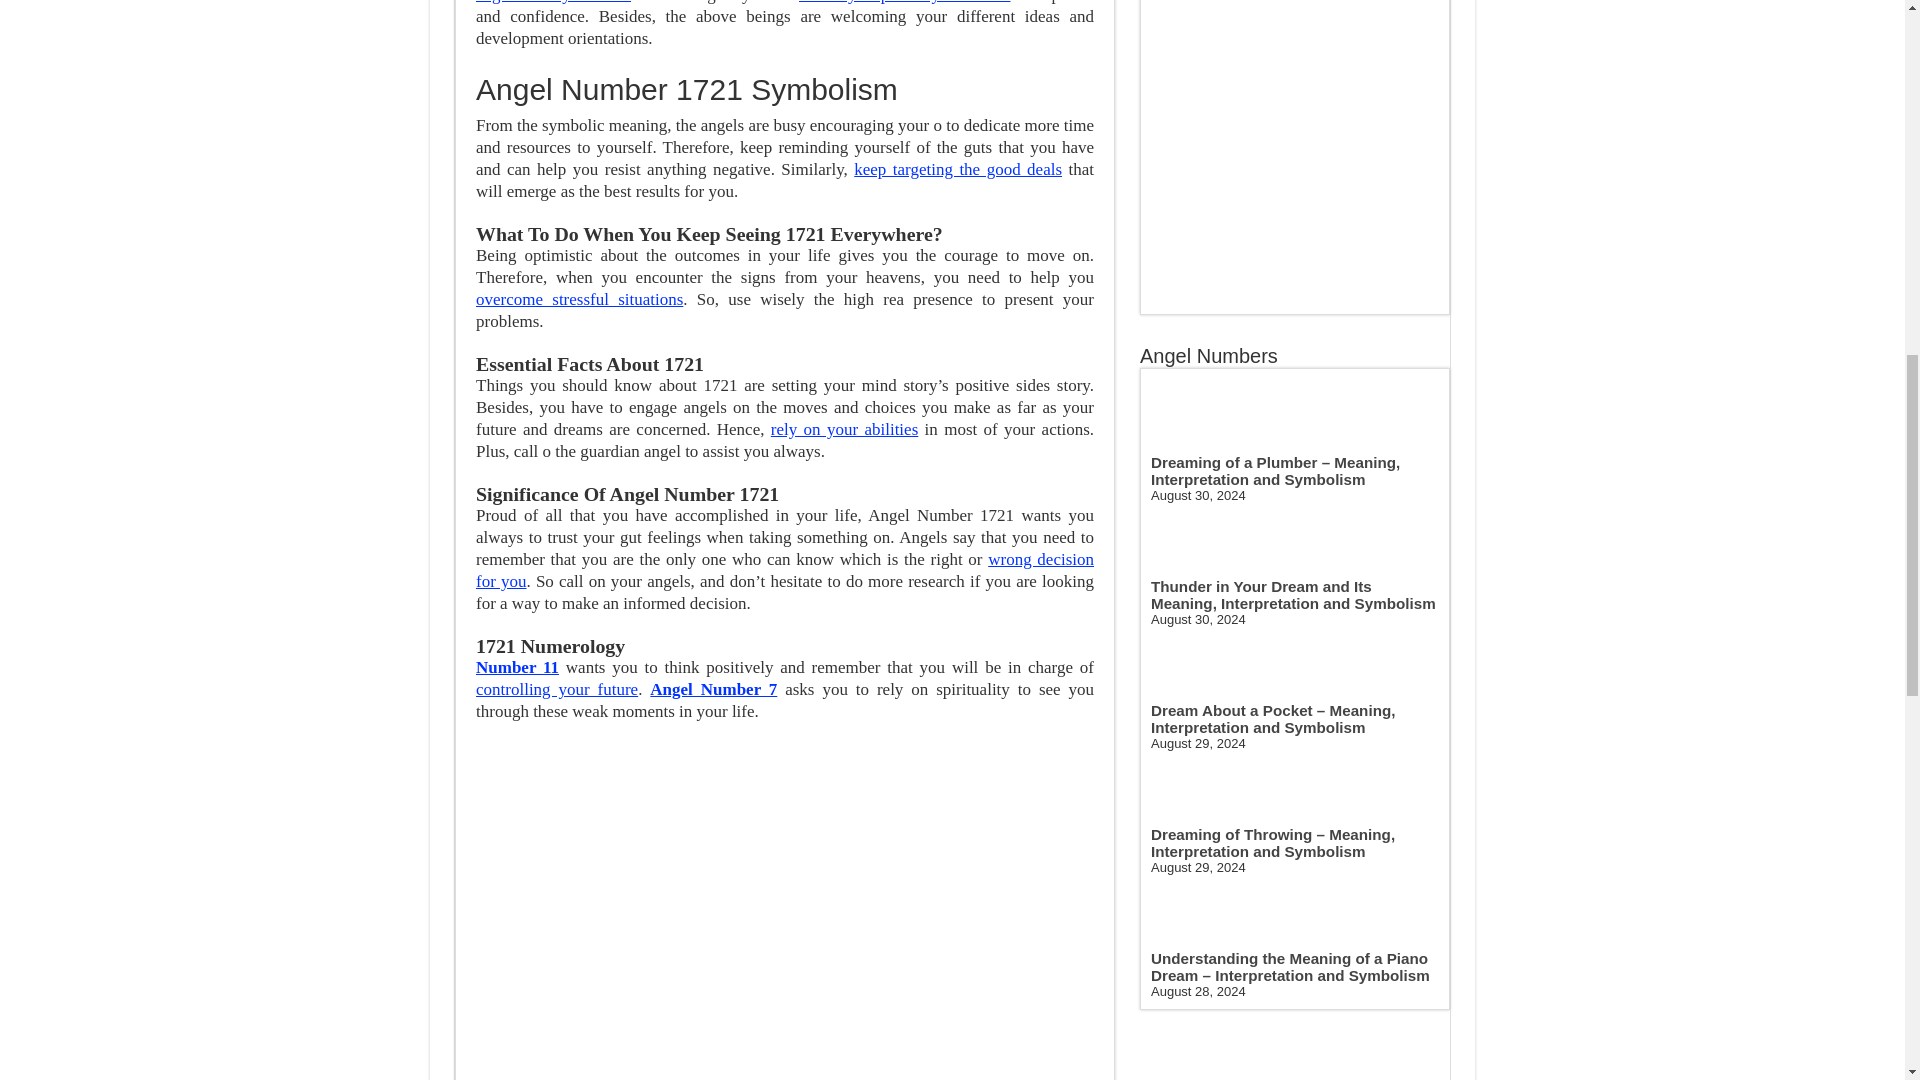  Describe the element at coordinates (517, 667) in the screenshot. I see `Number 11` at that location.